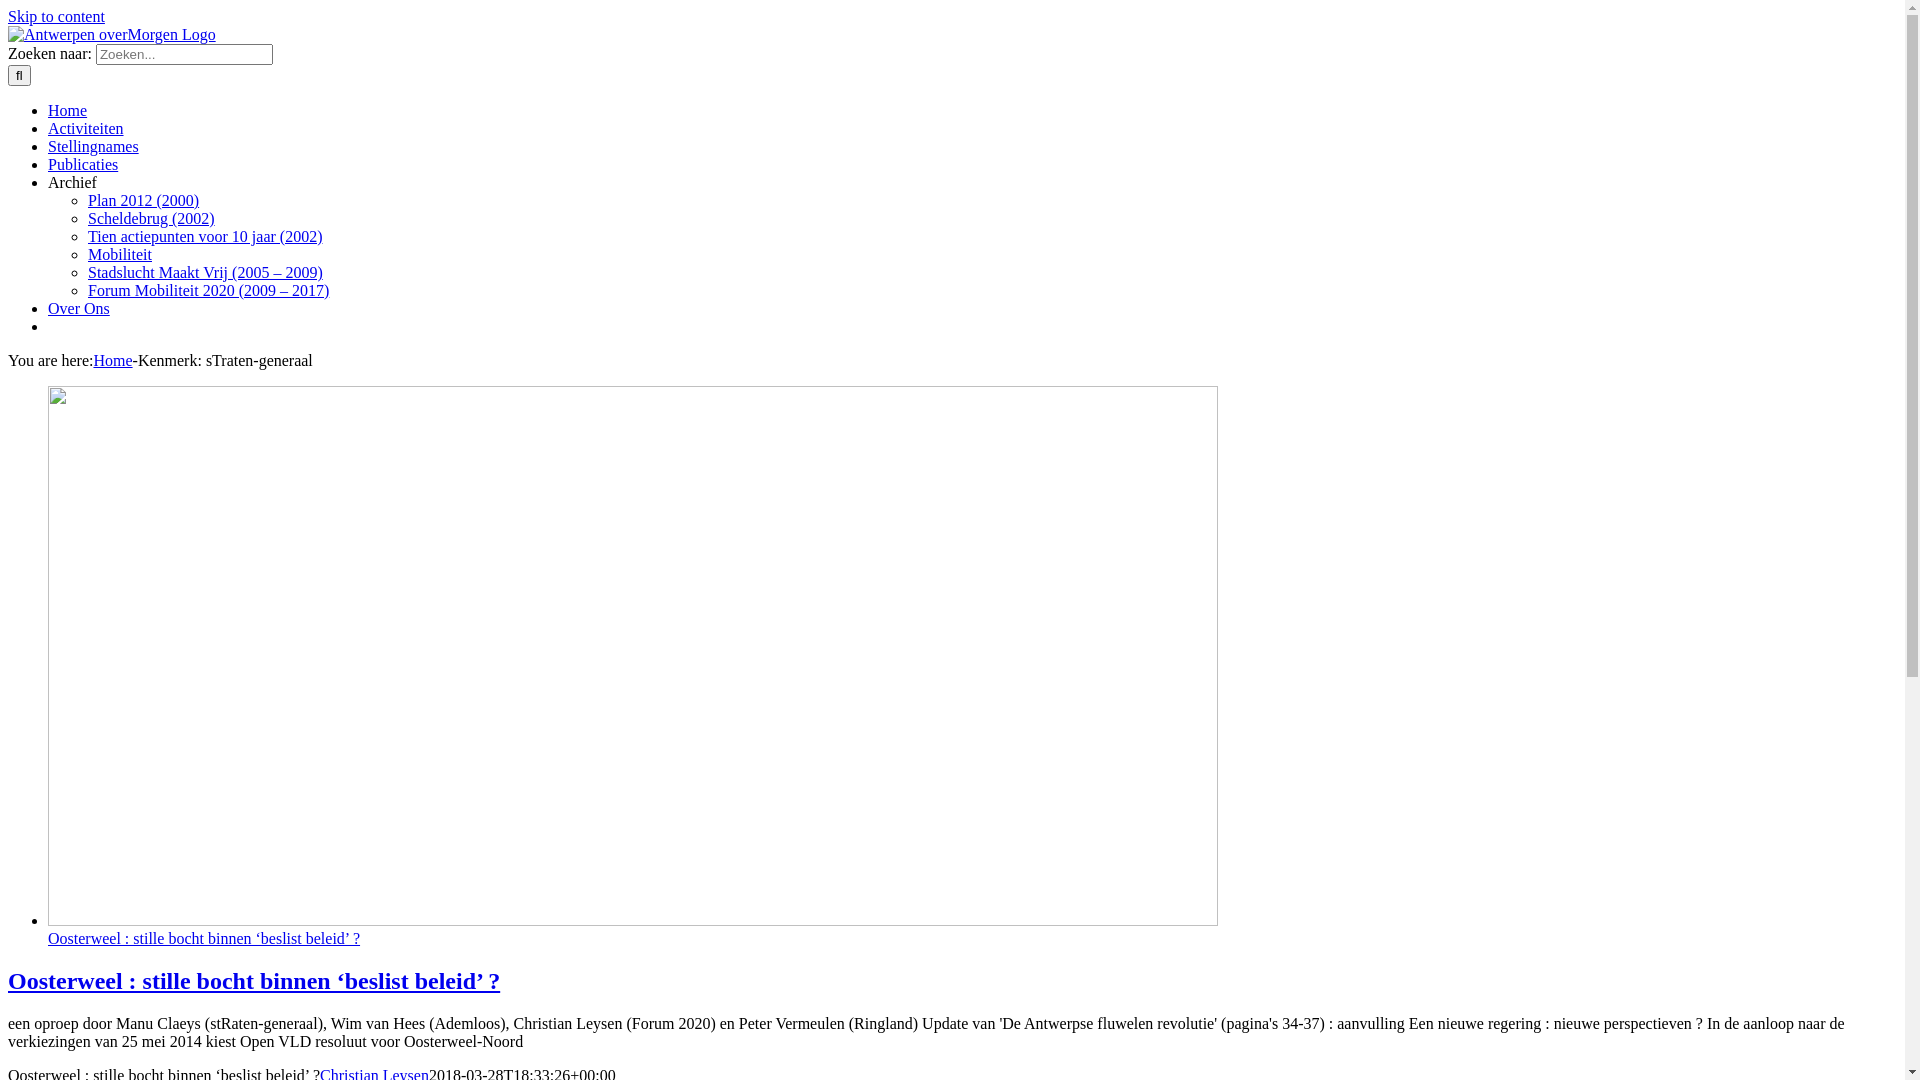  I want to click on Plan 2012 (2000), so click(144, 200).